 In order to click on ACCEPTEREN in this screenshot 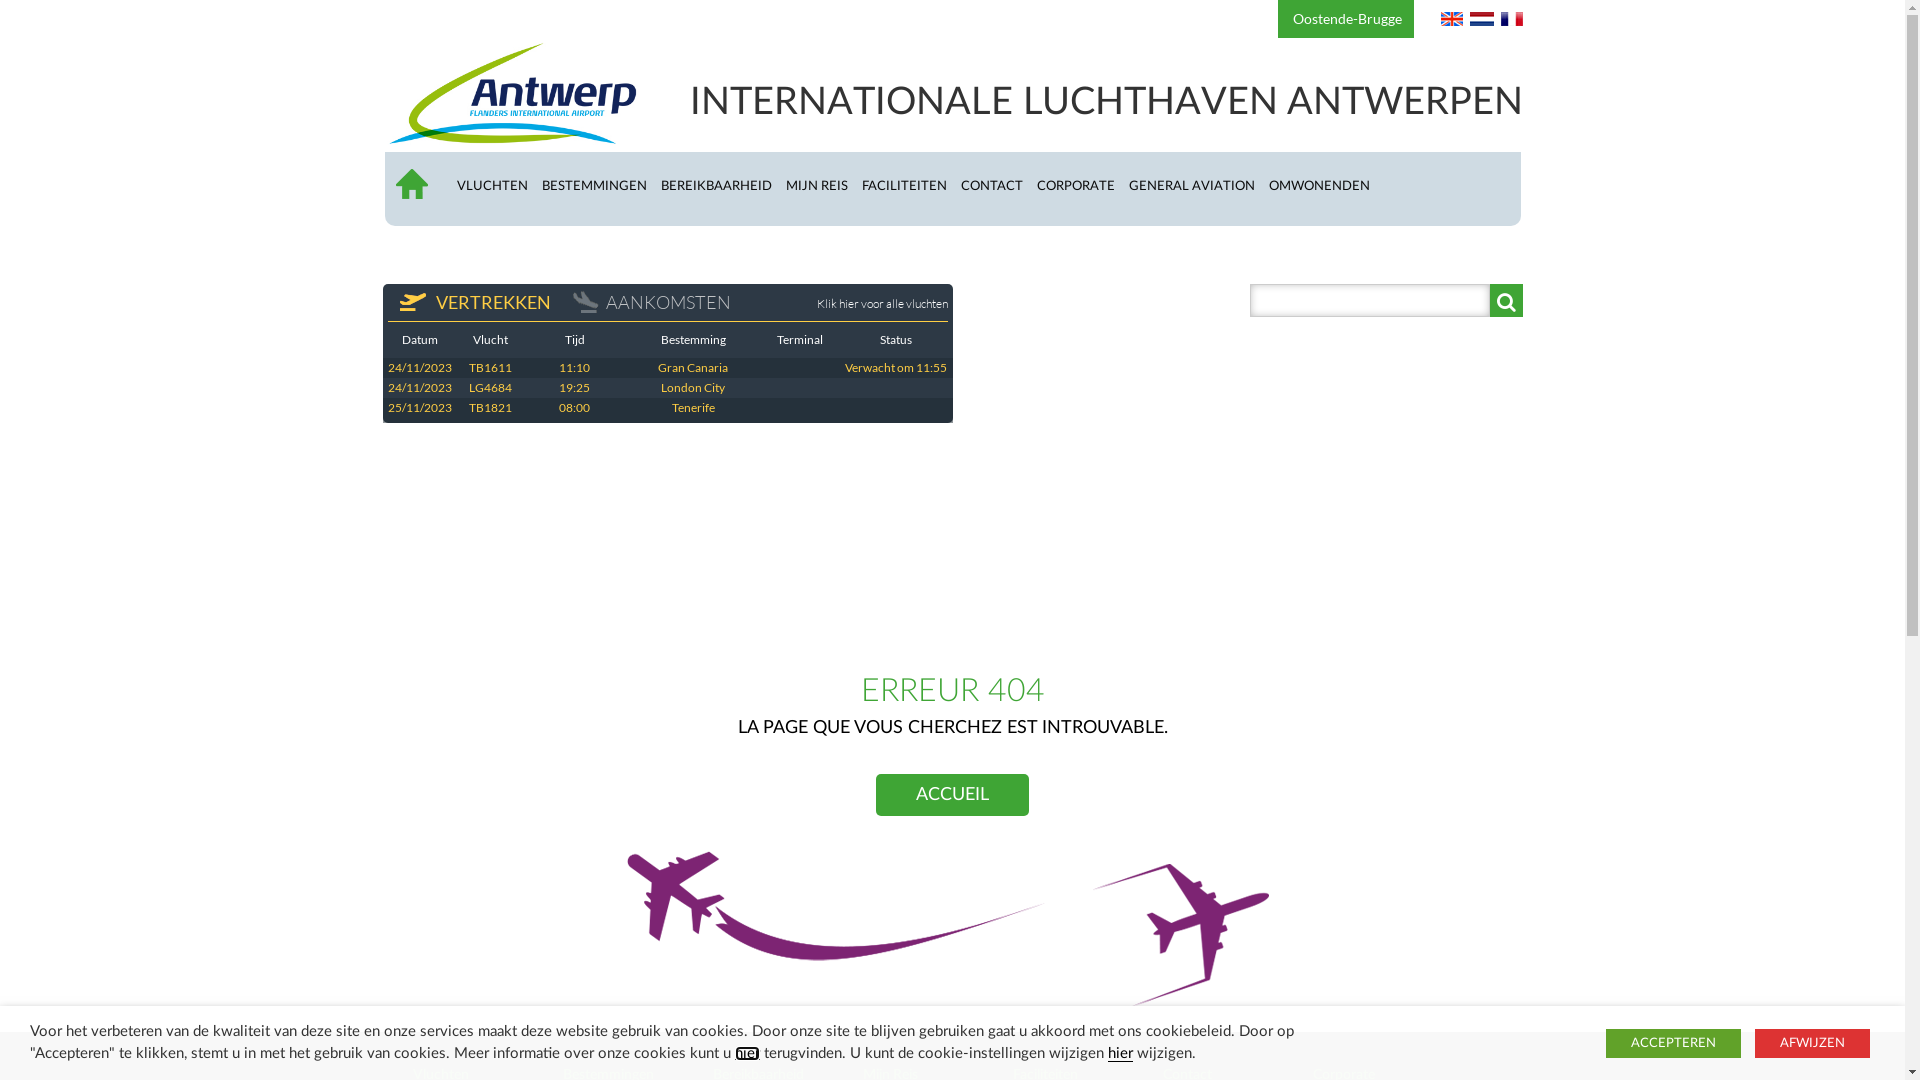, I will do `click(1674, 1042)`.